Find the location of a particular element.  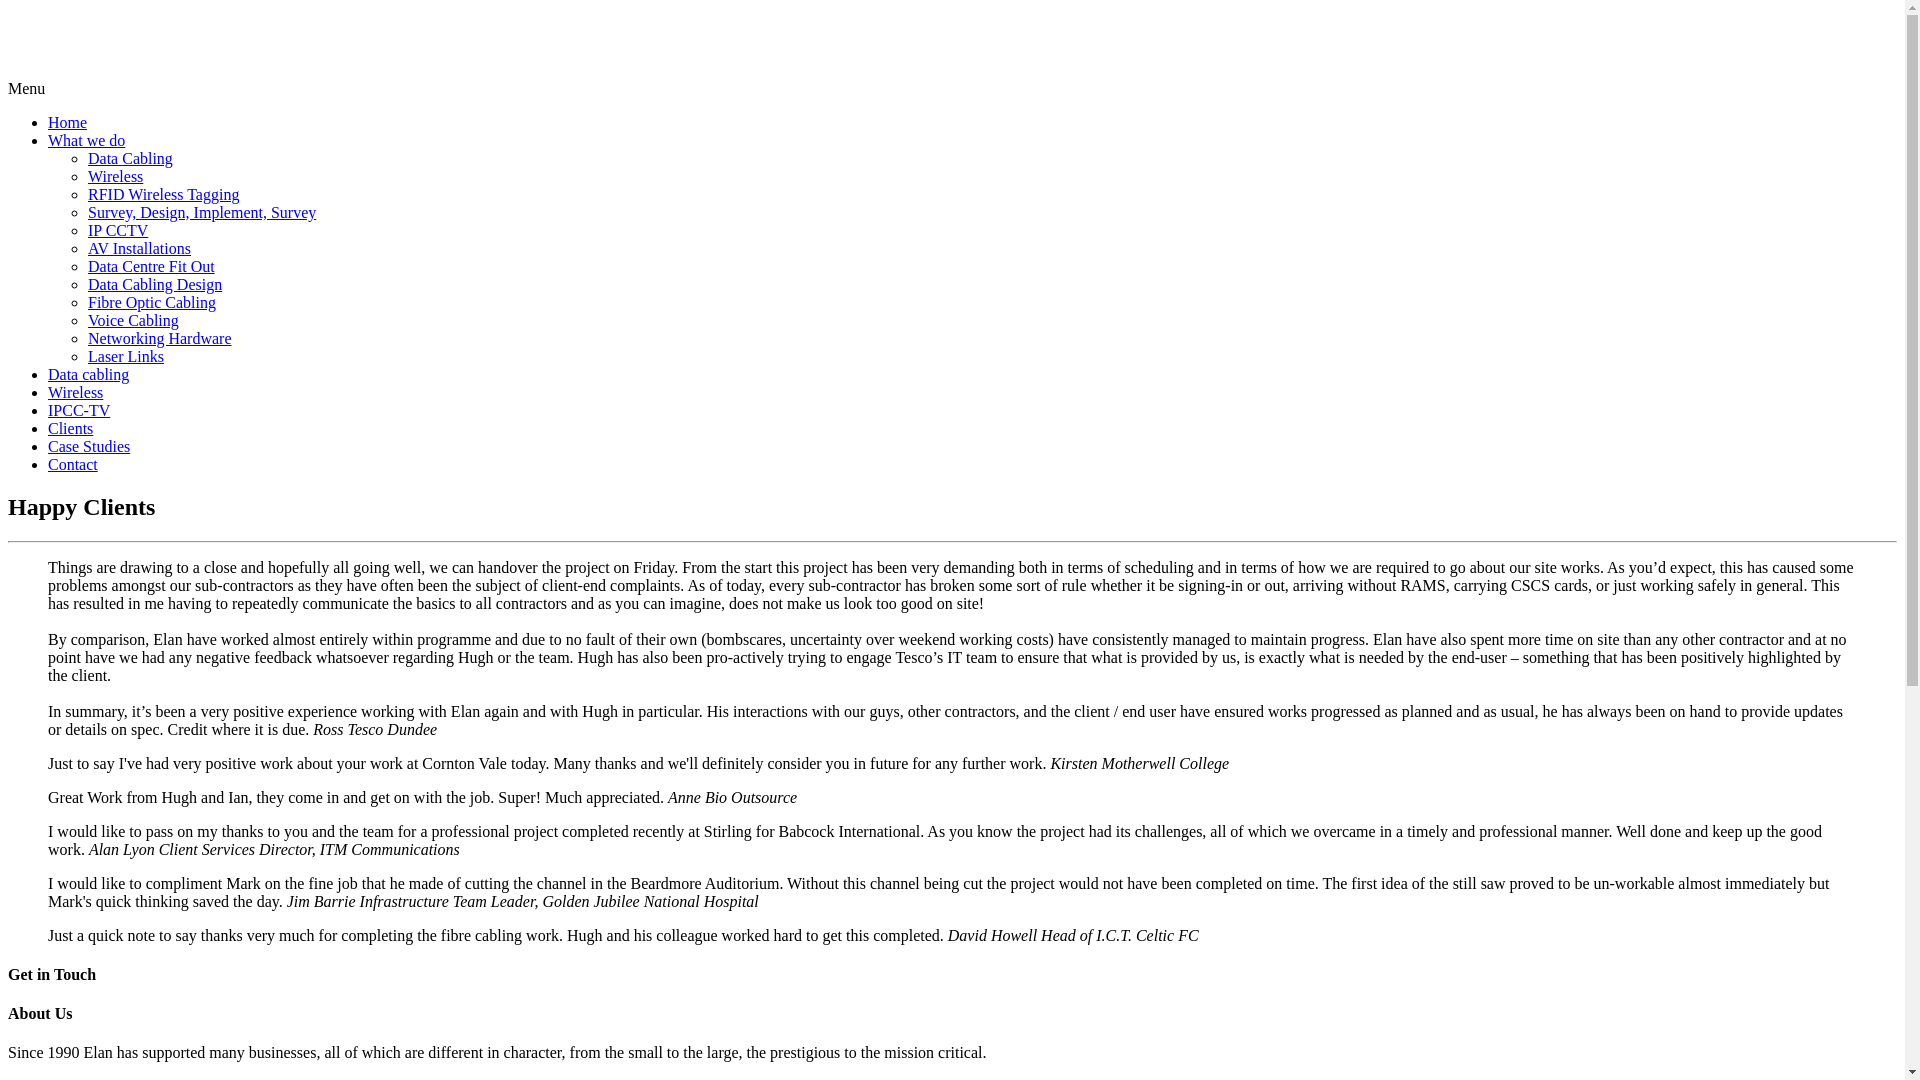

Data Cabling is located at coordinates (130, 158).